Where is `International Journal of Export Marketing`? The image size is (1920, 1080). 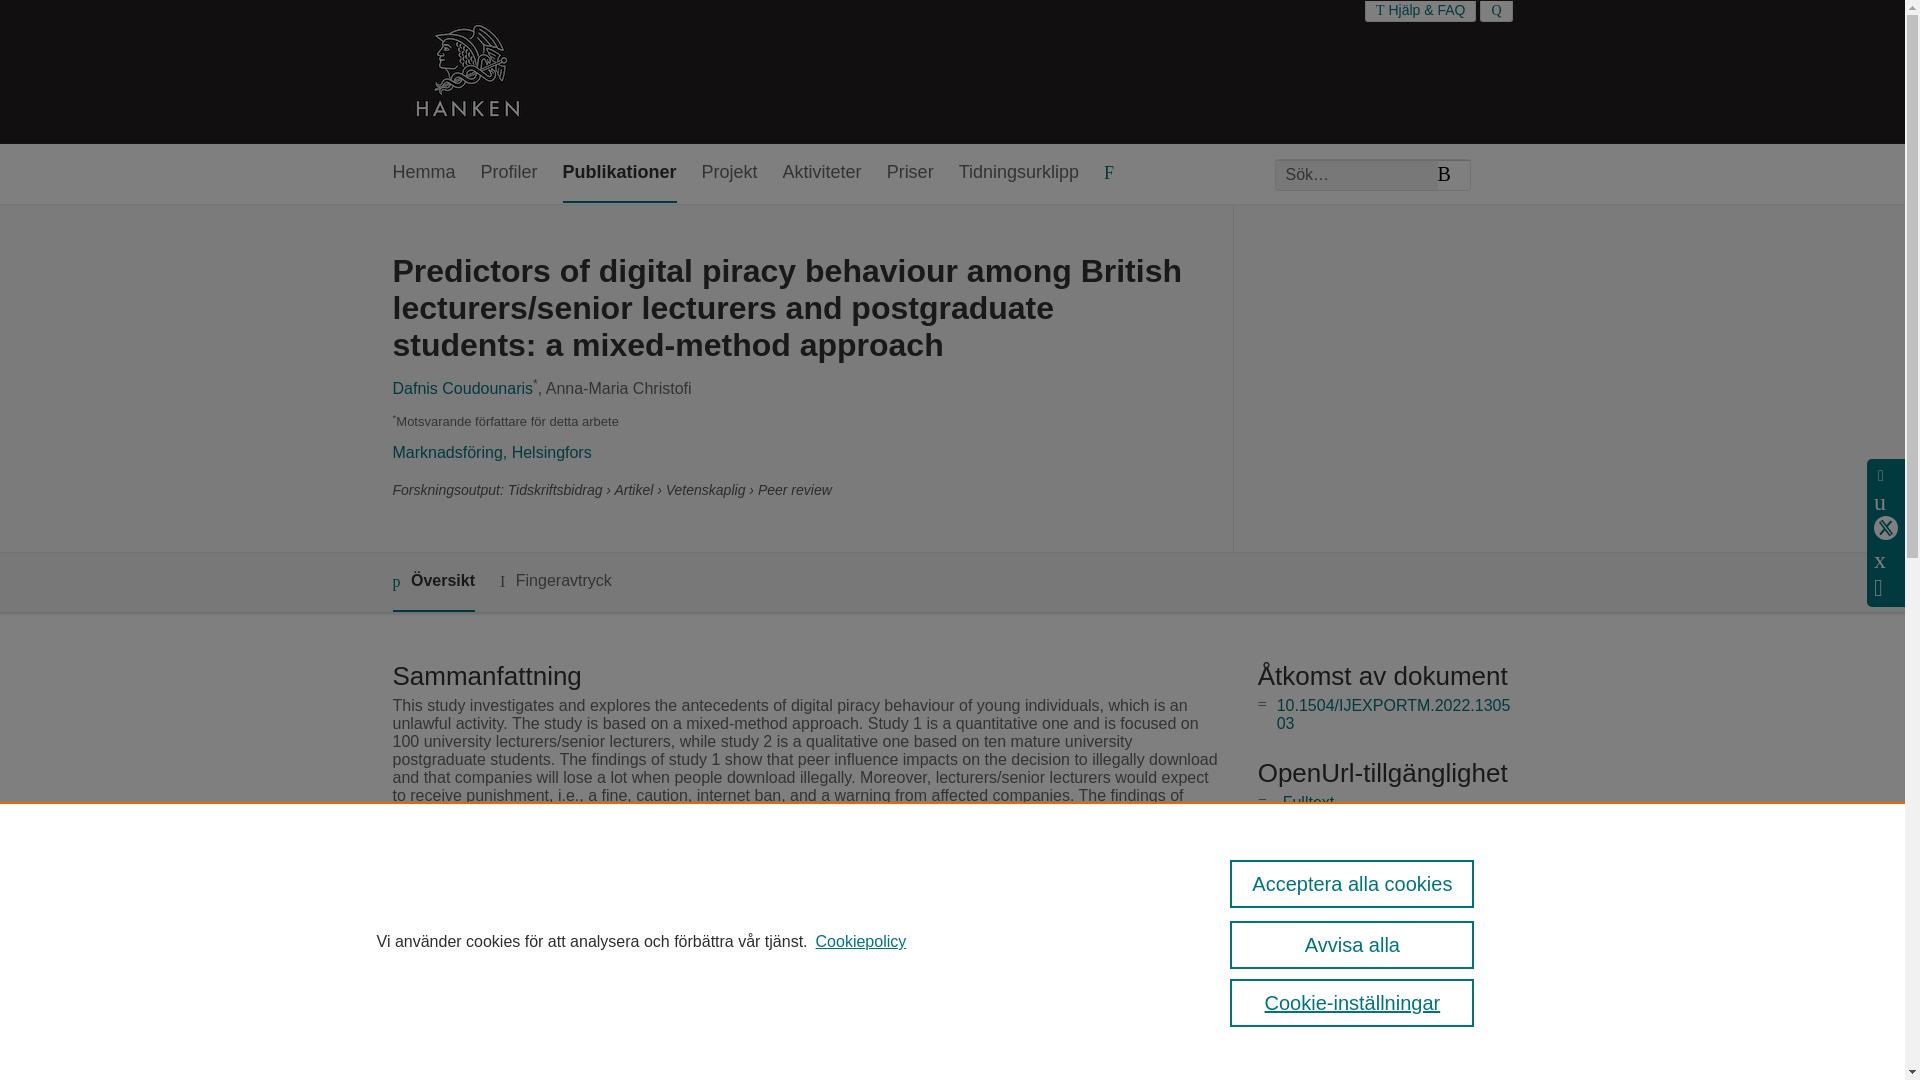
International Journal of Export Marketing is located at coordinates (812, 923).